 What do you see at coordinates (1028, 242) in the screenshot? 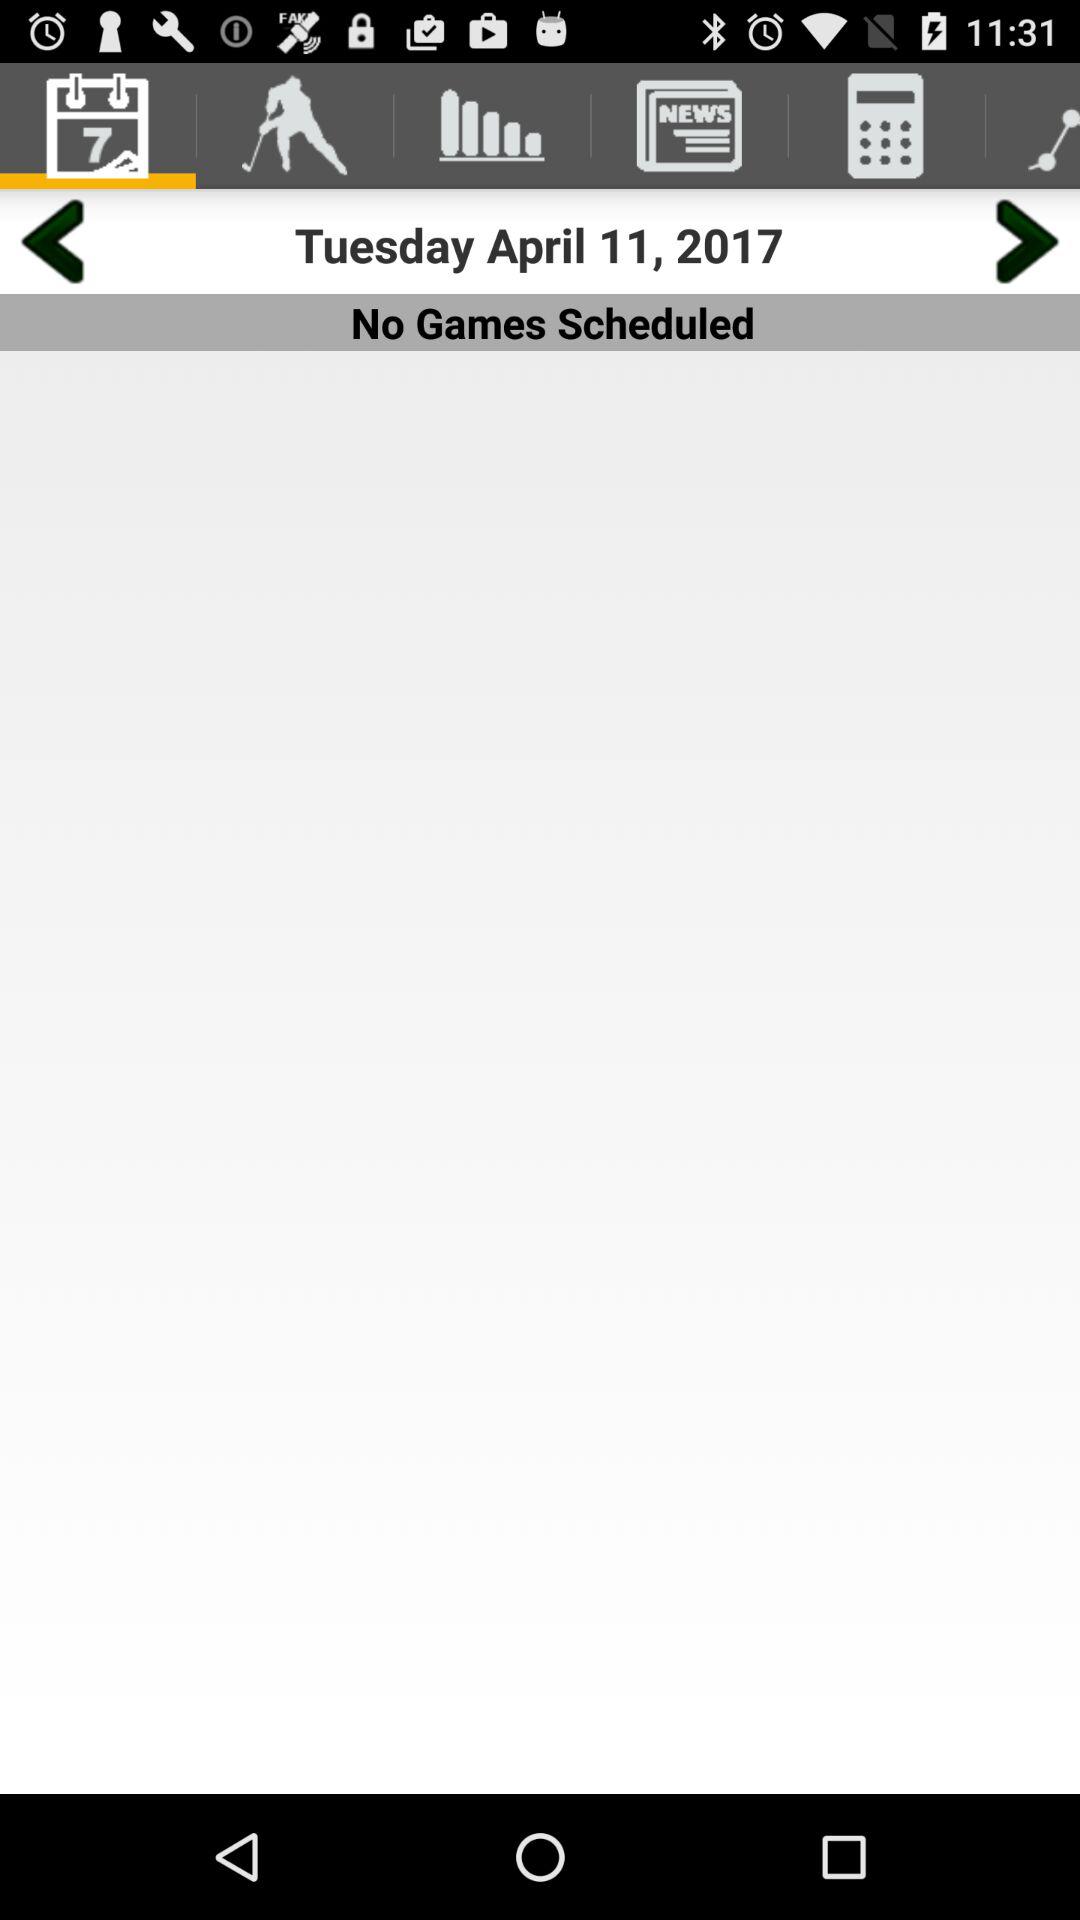
I see `next` at bounding box center [1028, 242].